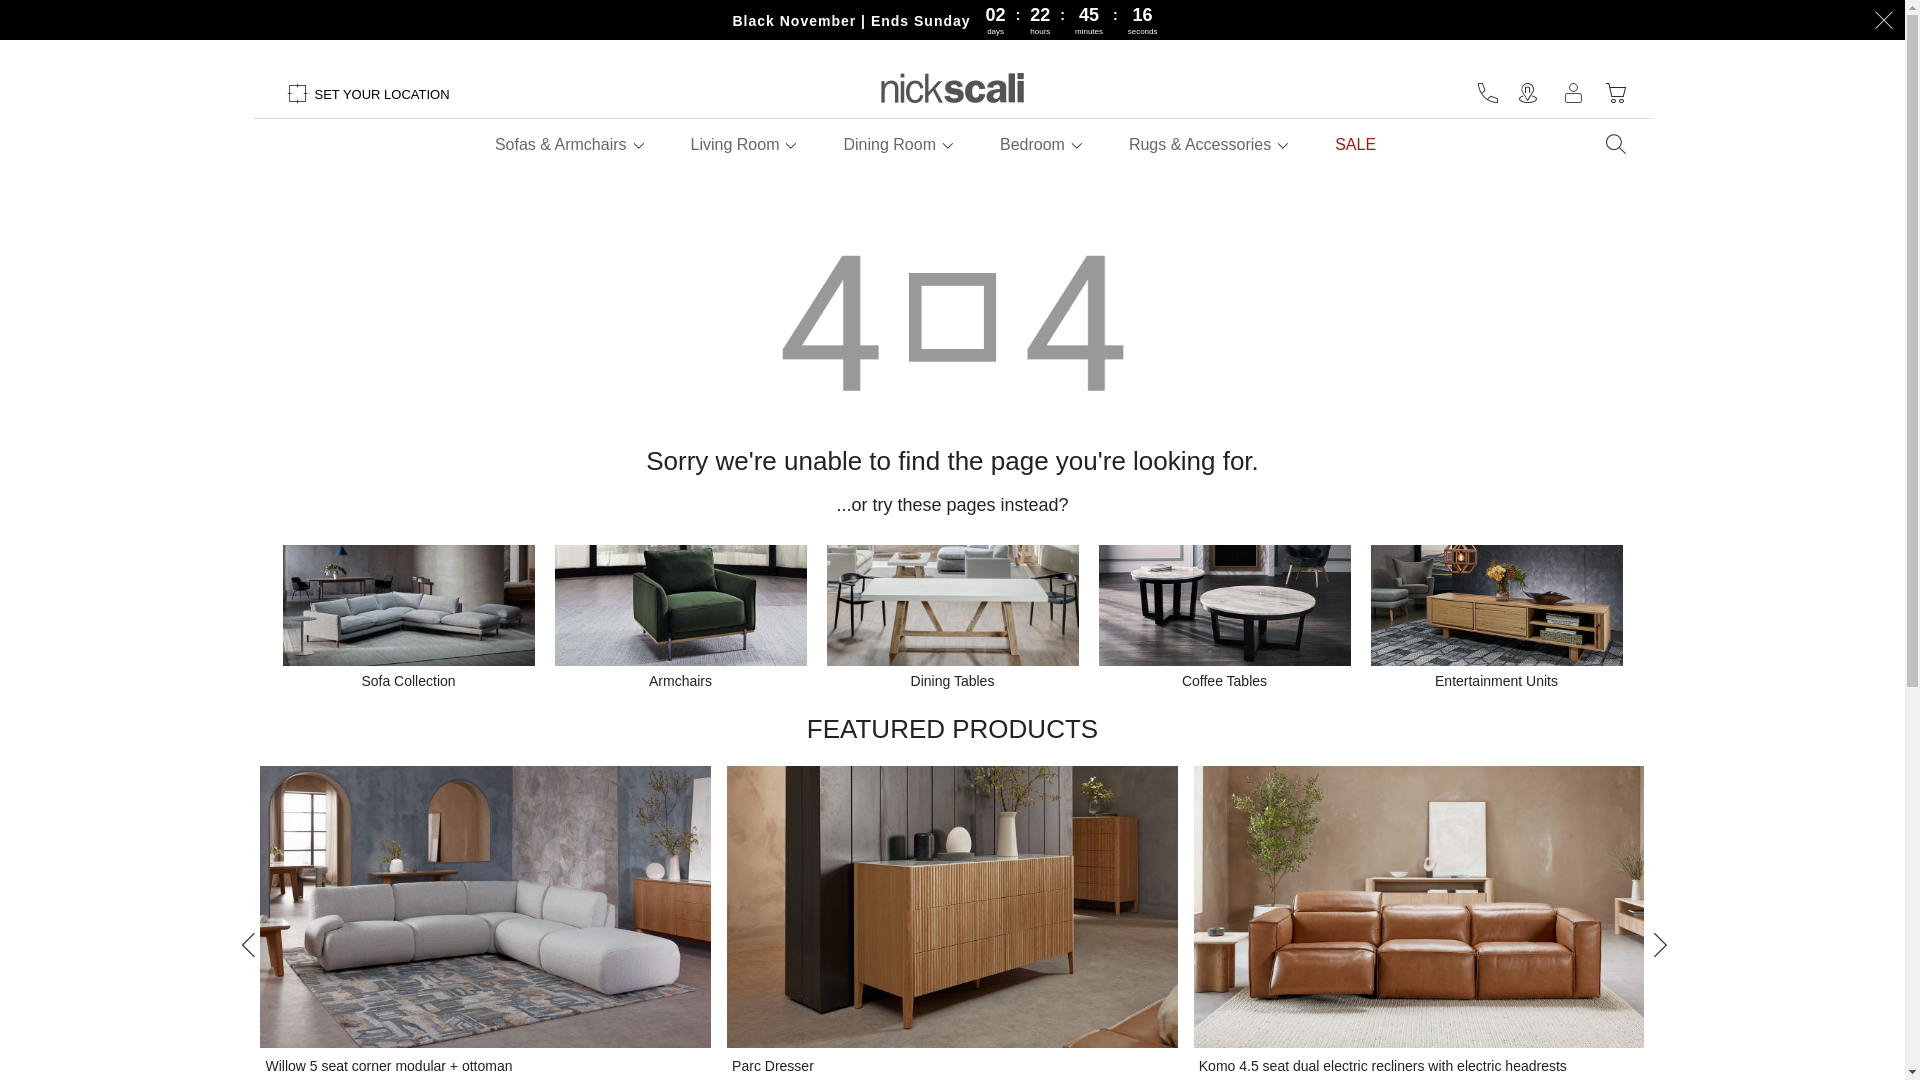 Image resolution: width=1920 pixels, height=1080 pixels. What do you see at coordinates (952, 671) in the screenshot?
I see `Dining Tables` at bounding box center [952, 671].